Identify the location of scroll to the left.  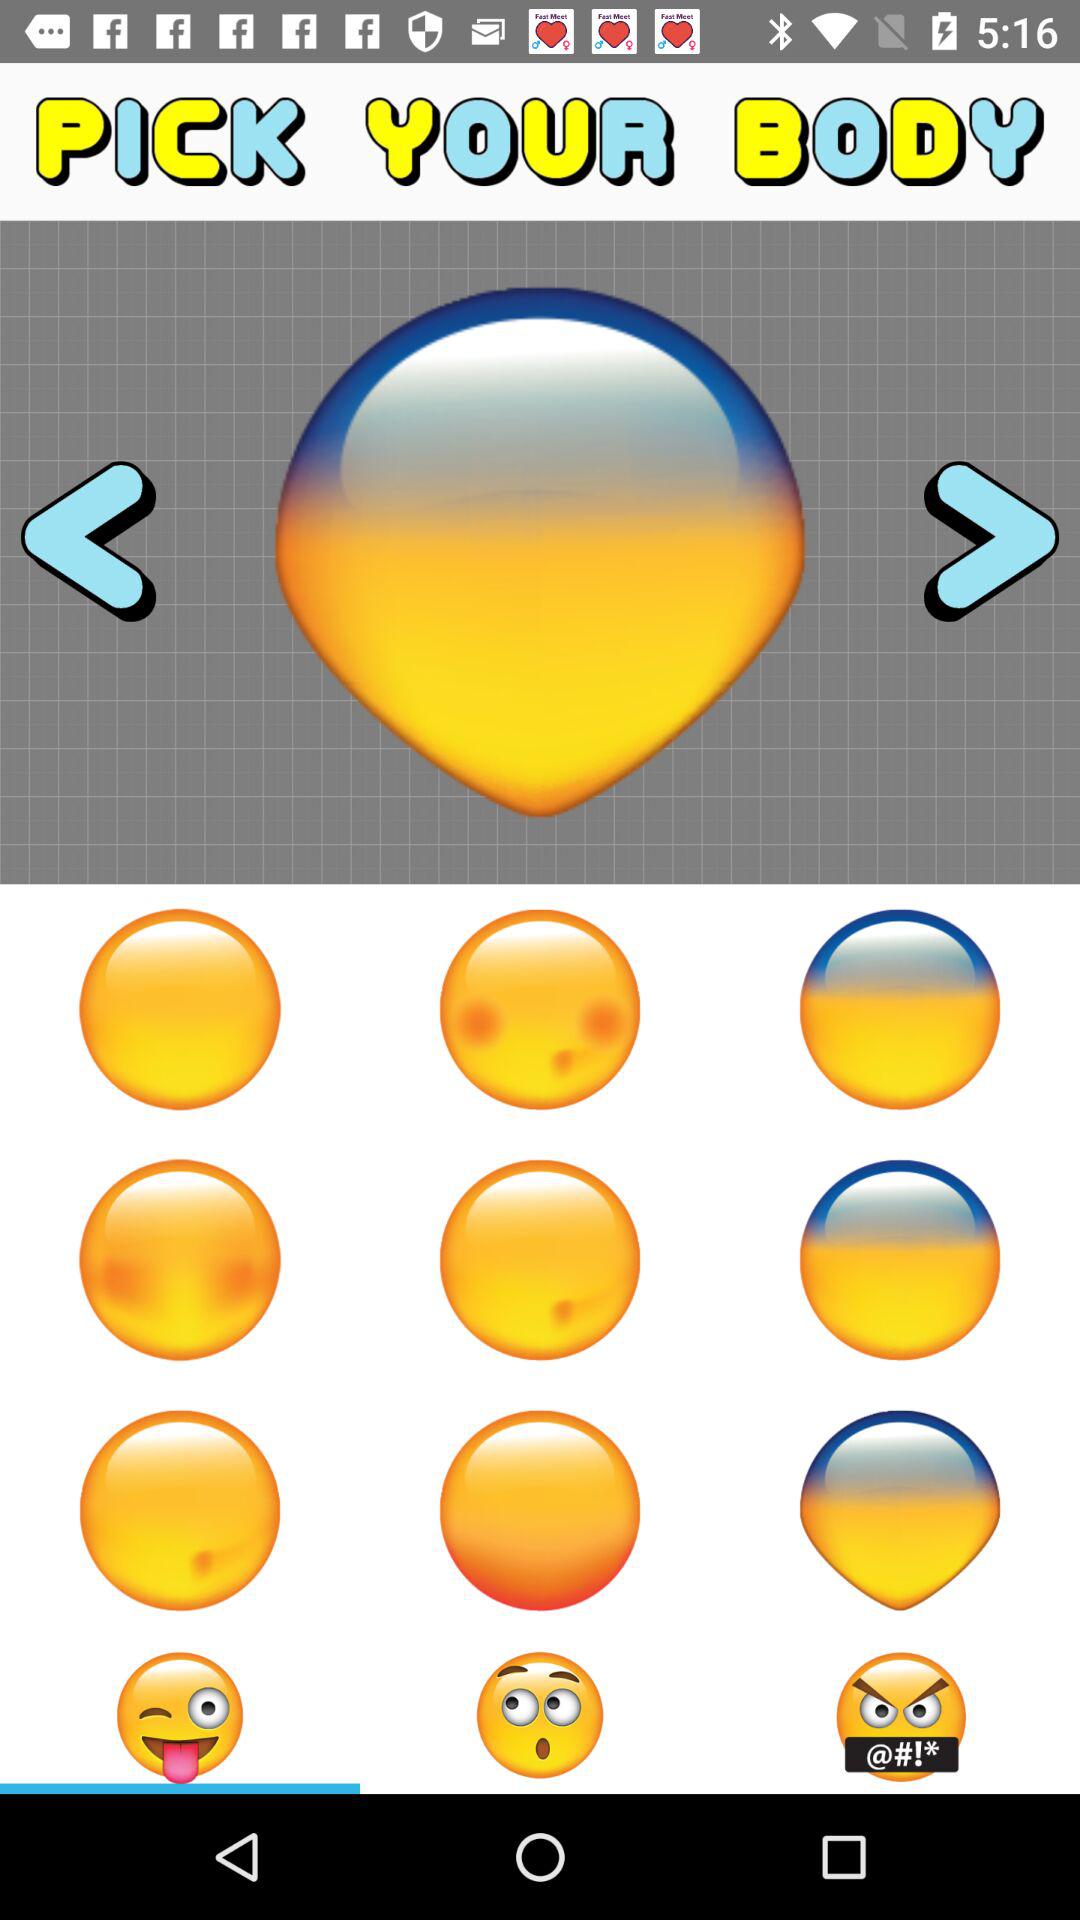
(106, 552).